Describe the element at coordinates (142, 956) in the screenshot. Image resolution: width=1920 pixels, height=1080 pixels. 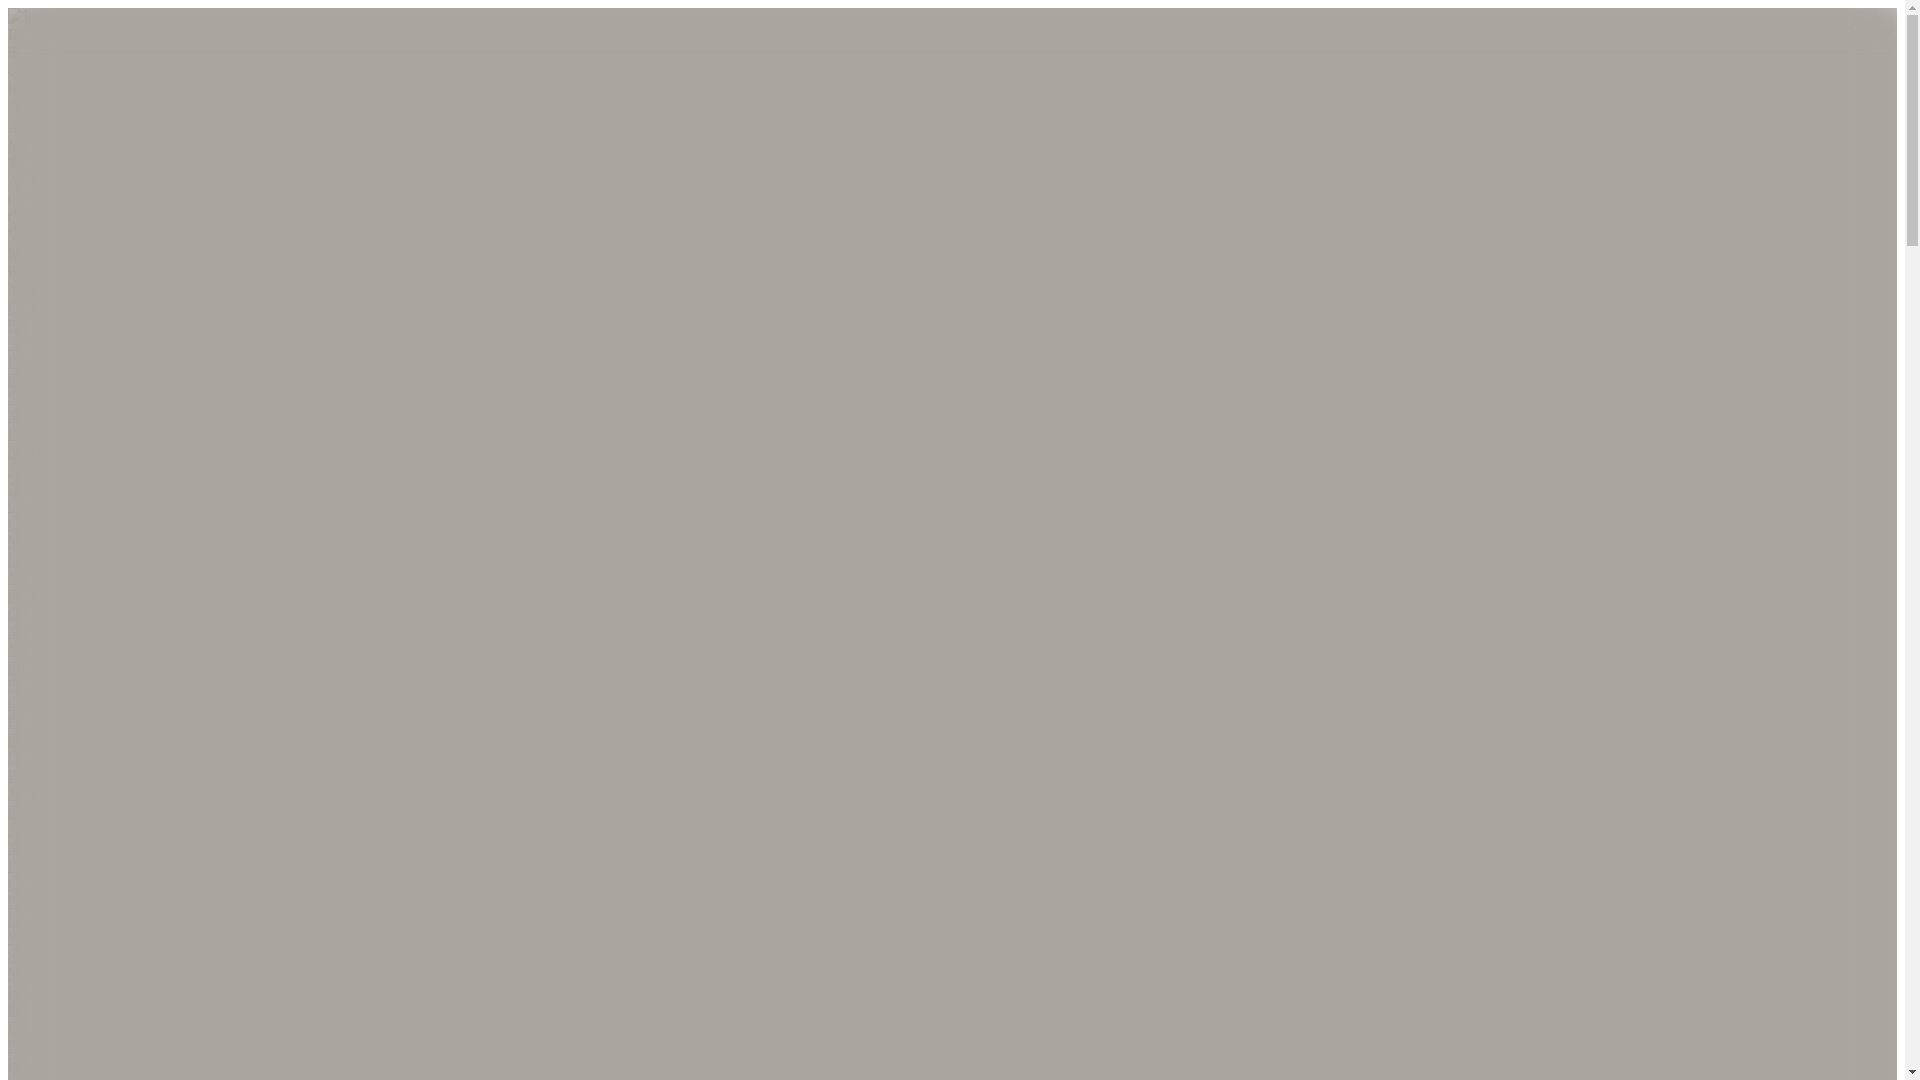
I see `Sainte Chapelle And Conciergerie Tickets` at that location.